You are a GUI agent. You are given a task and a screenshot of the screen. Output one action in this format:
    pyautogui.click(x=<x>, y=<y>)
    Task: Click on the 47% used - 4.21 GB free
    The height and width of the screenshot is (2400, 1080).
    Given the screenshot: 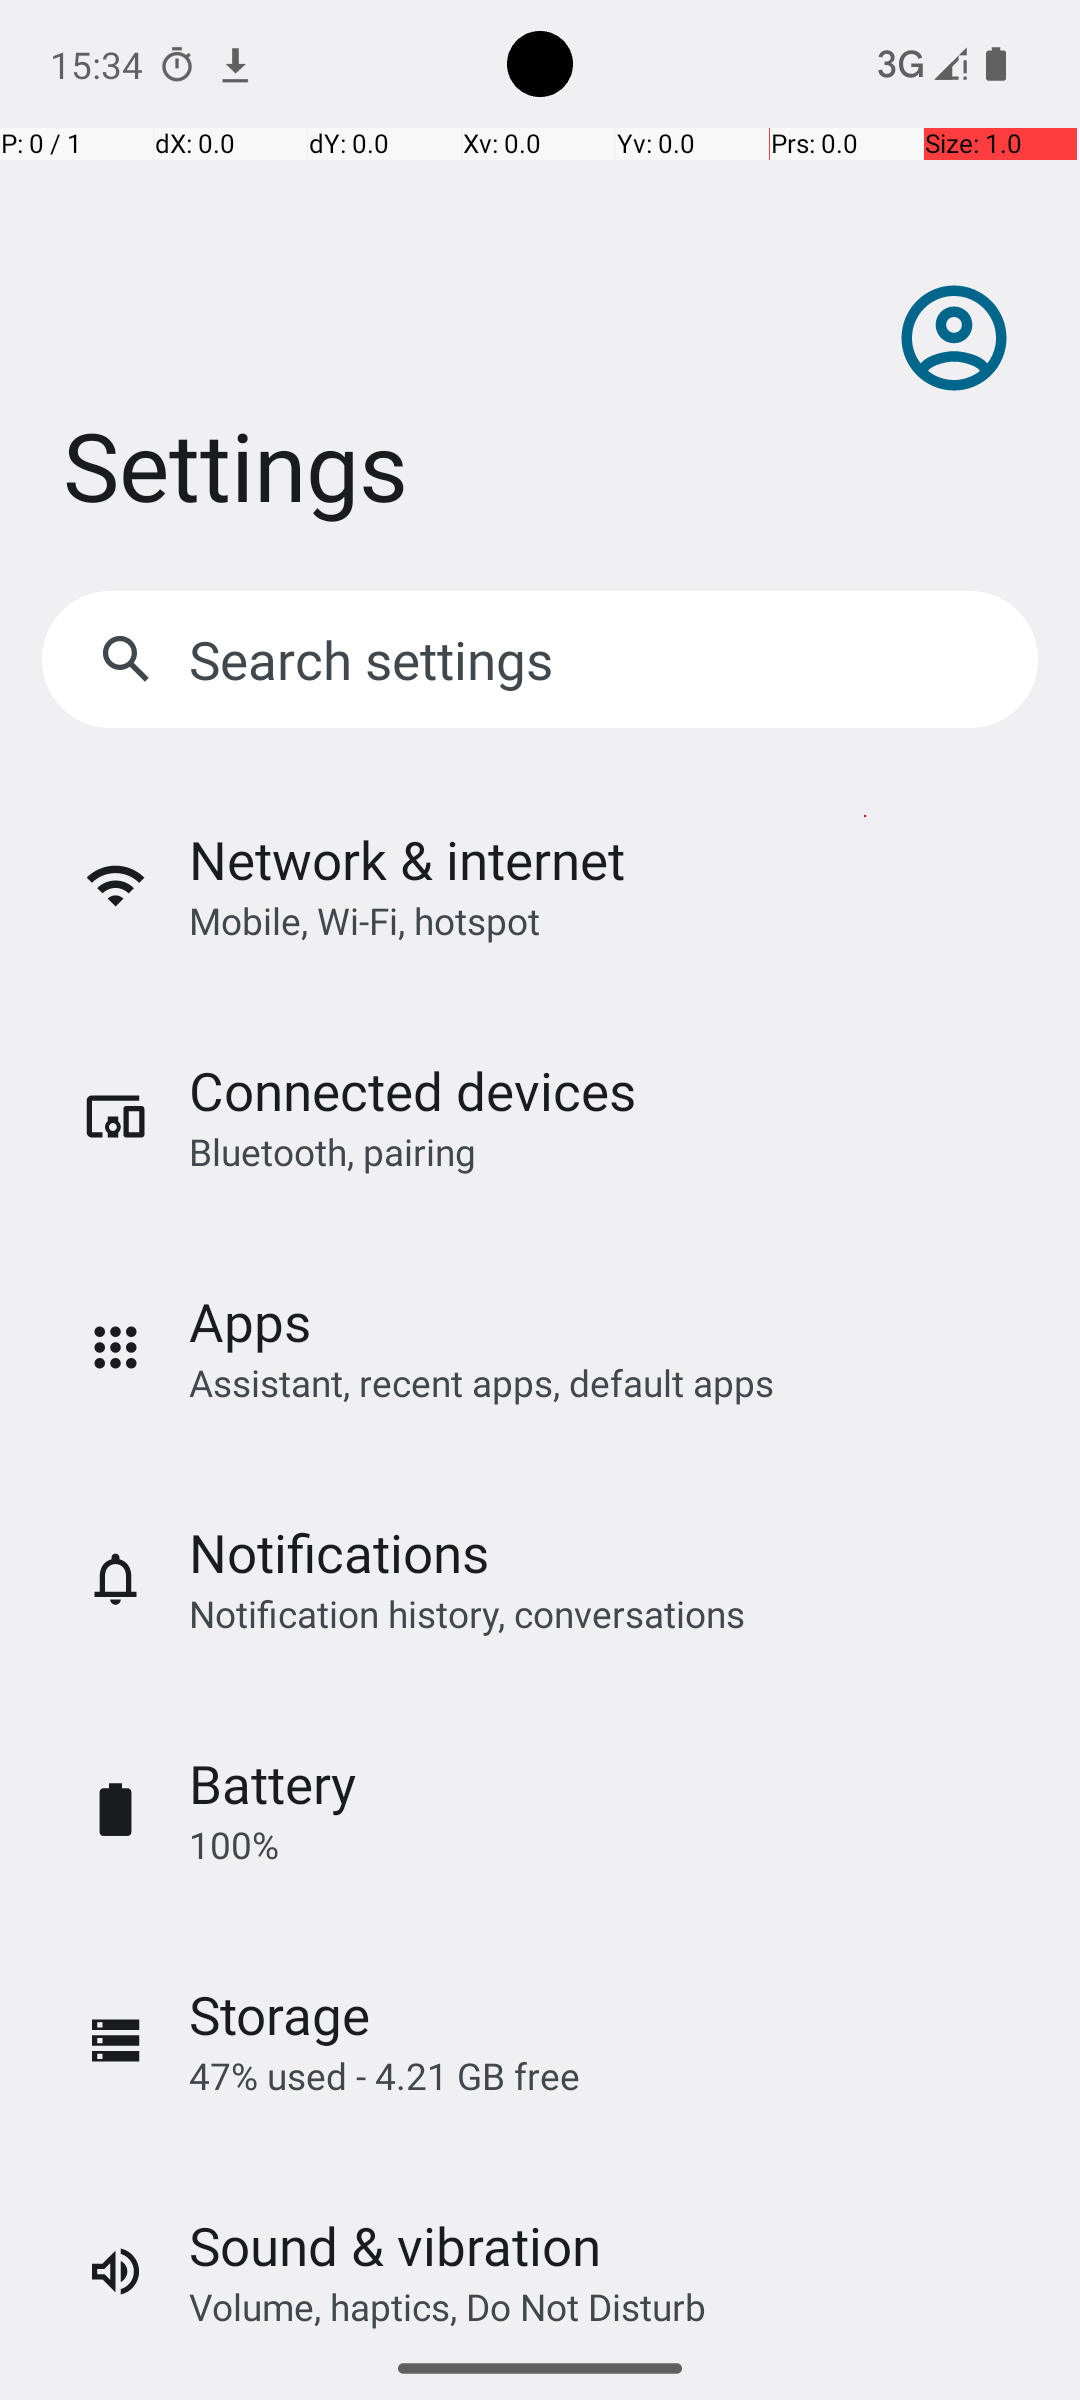 What is the action you would take?
    pyautogui.click(x=384, y=2076)
    